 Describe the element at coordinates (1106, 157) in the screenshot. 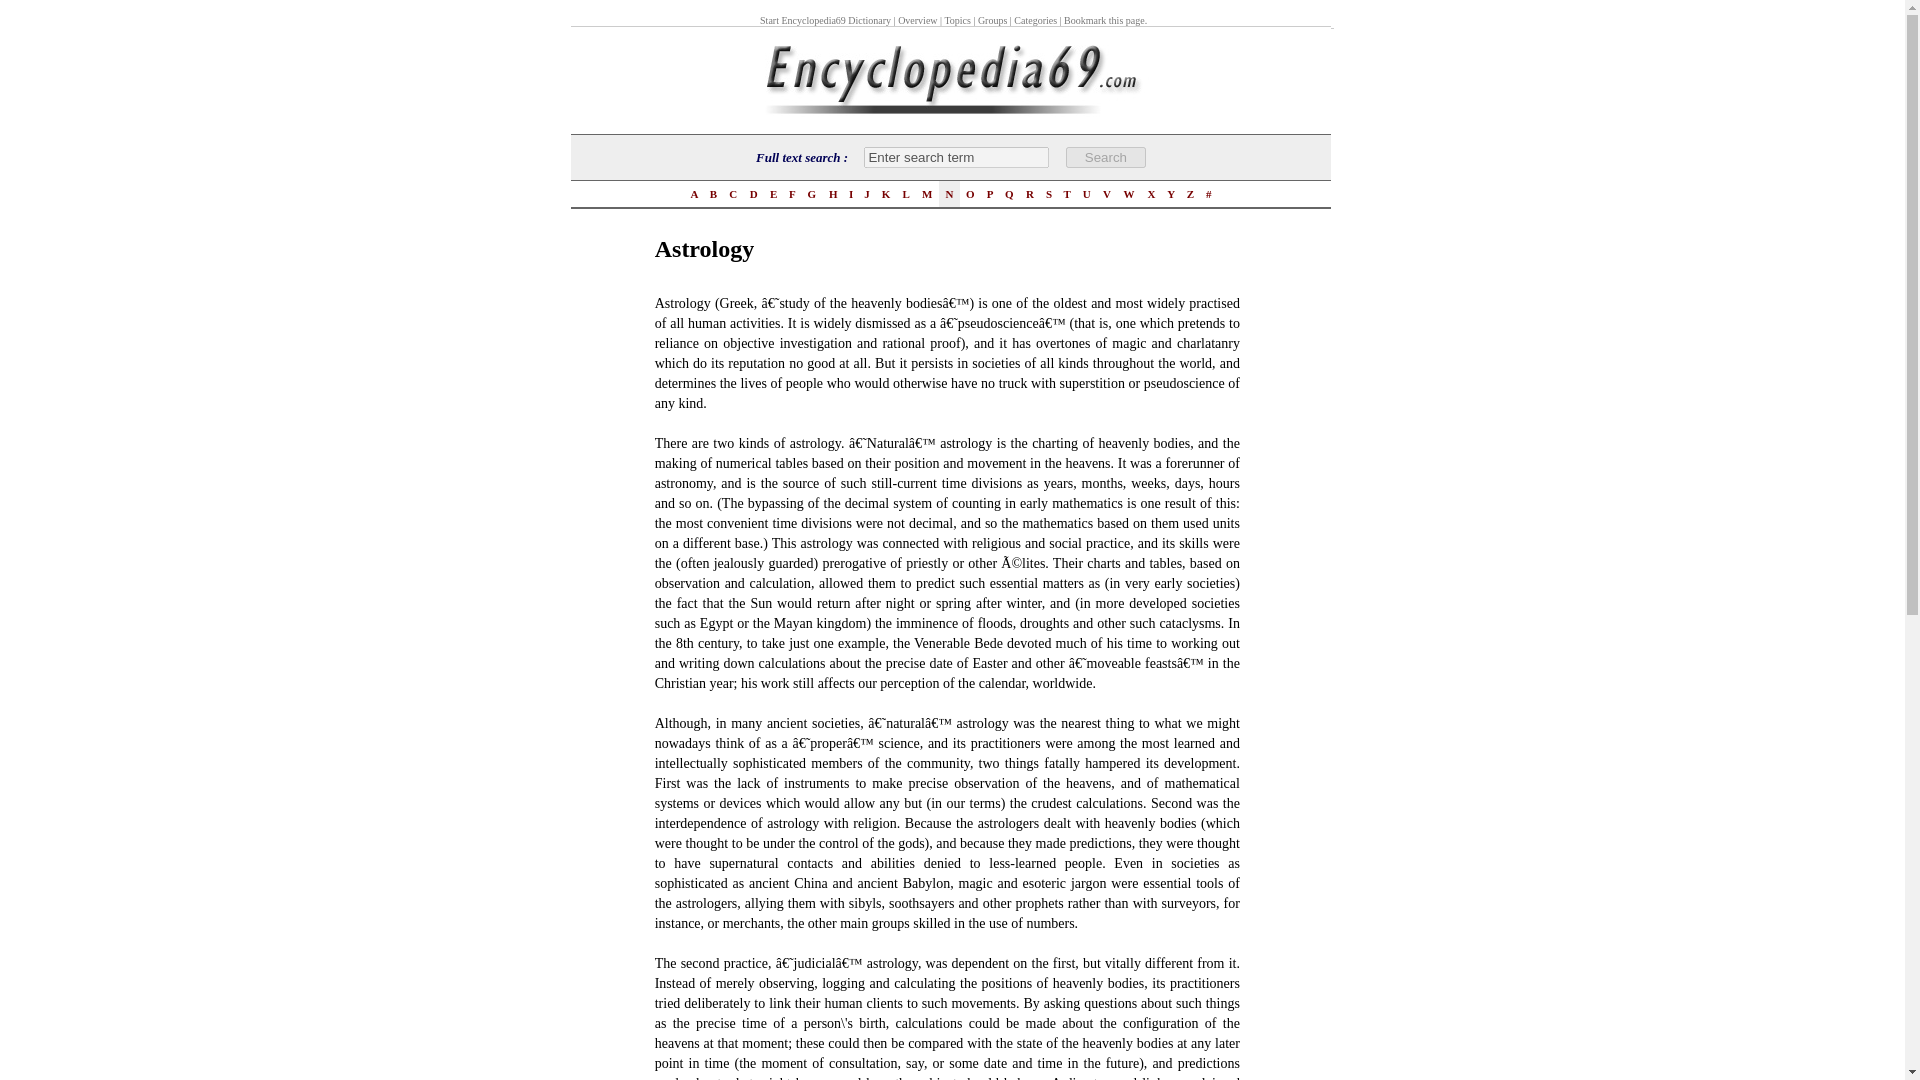

I see `   Search   ` at that location.